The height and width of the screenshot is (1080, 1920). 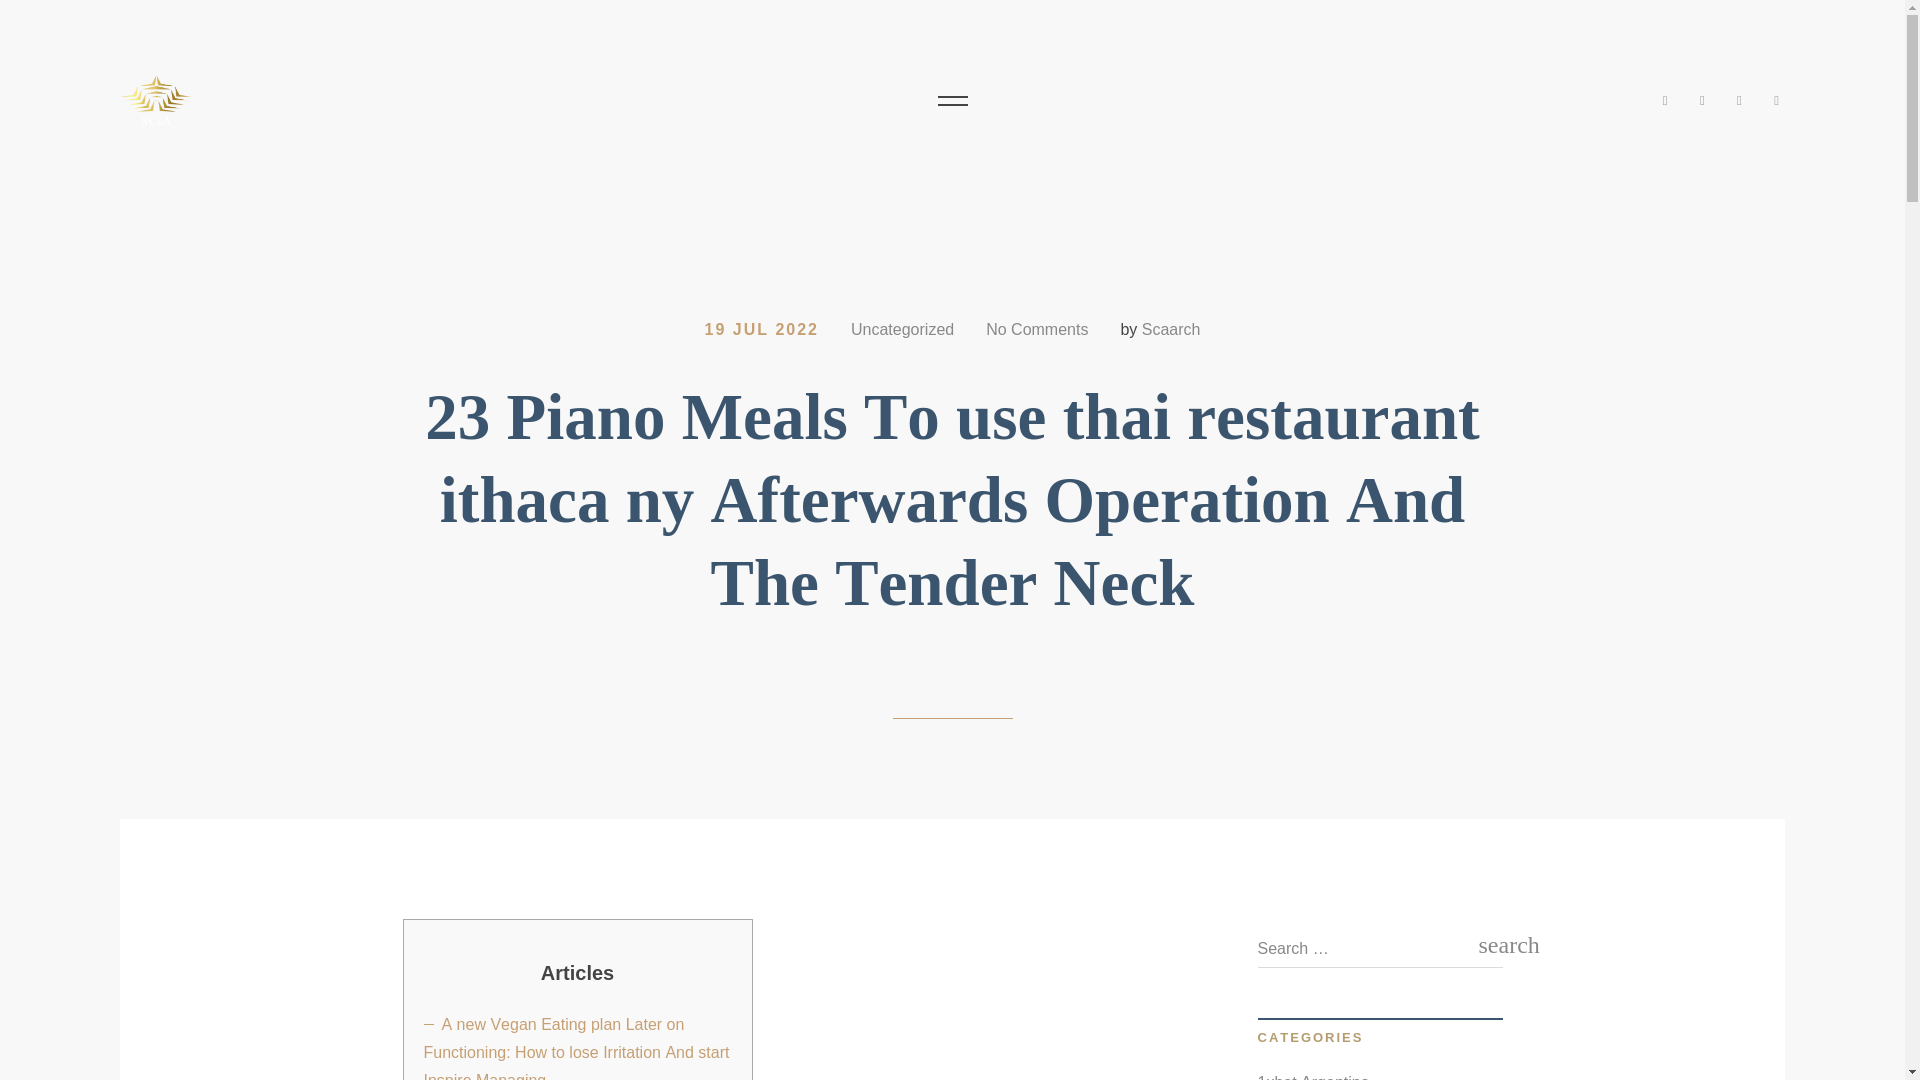 I want to click on Scaarch, so click(x=1172, y=329).